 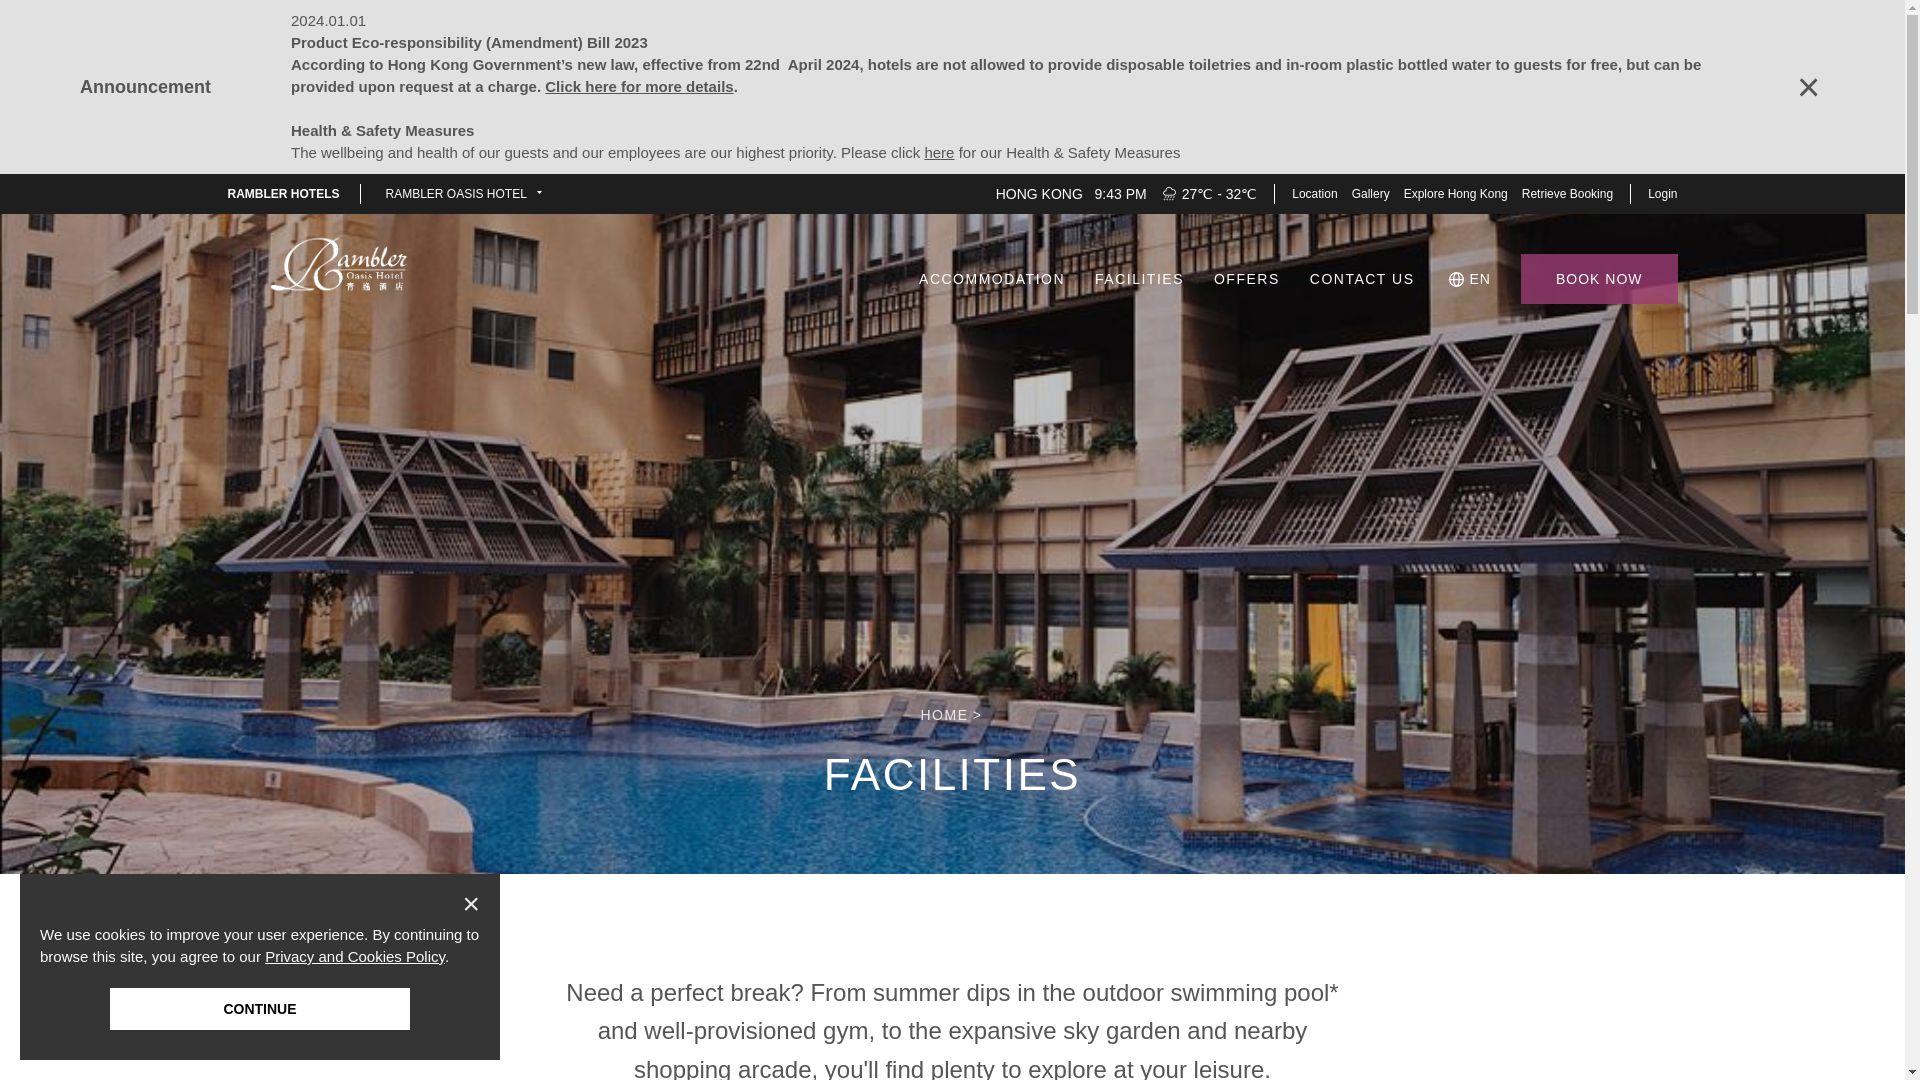 I want to click on Explore Hong Kong, so click(x=1456, y=193).